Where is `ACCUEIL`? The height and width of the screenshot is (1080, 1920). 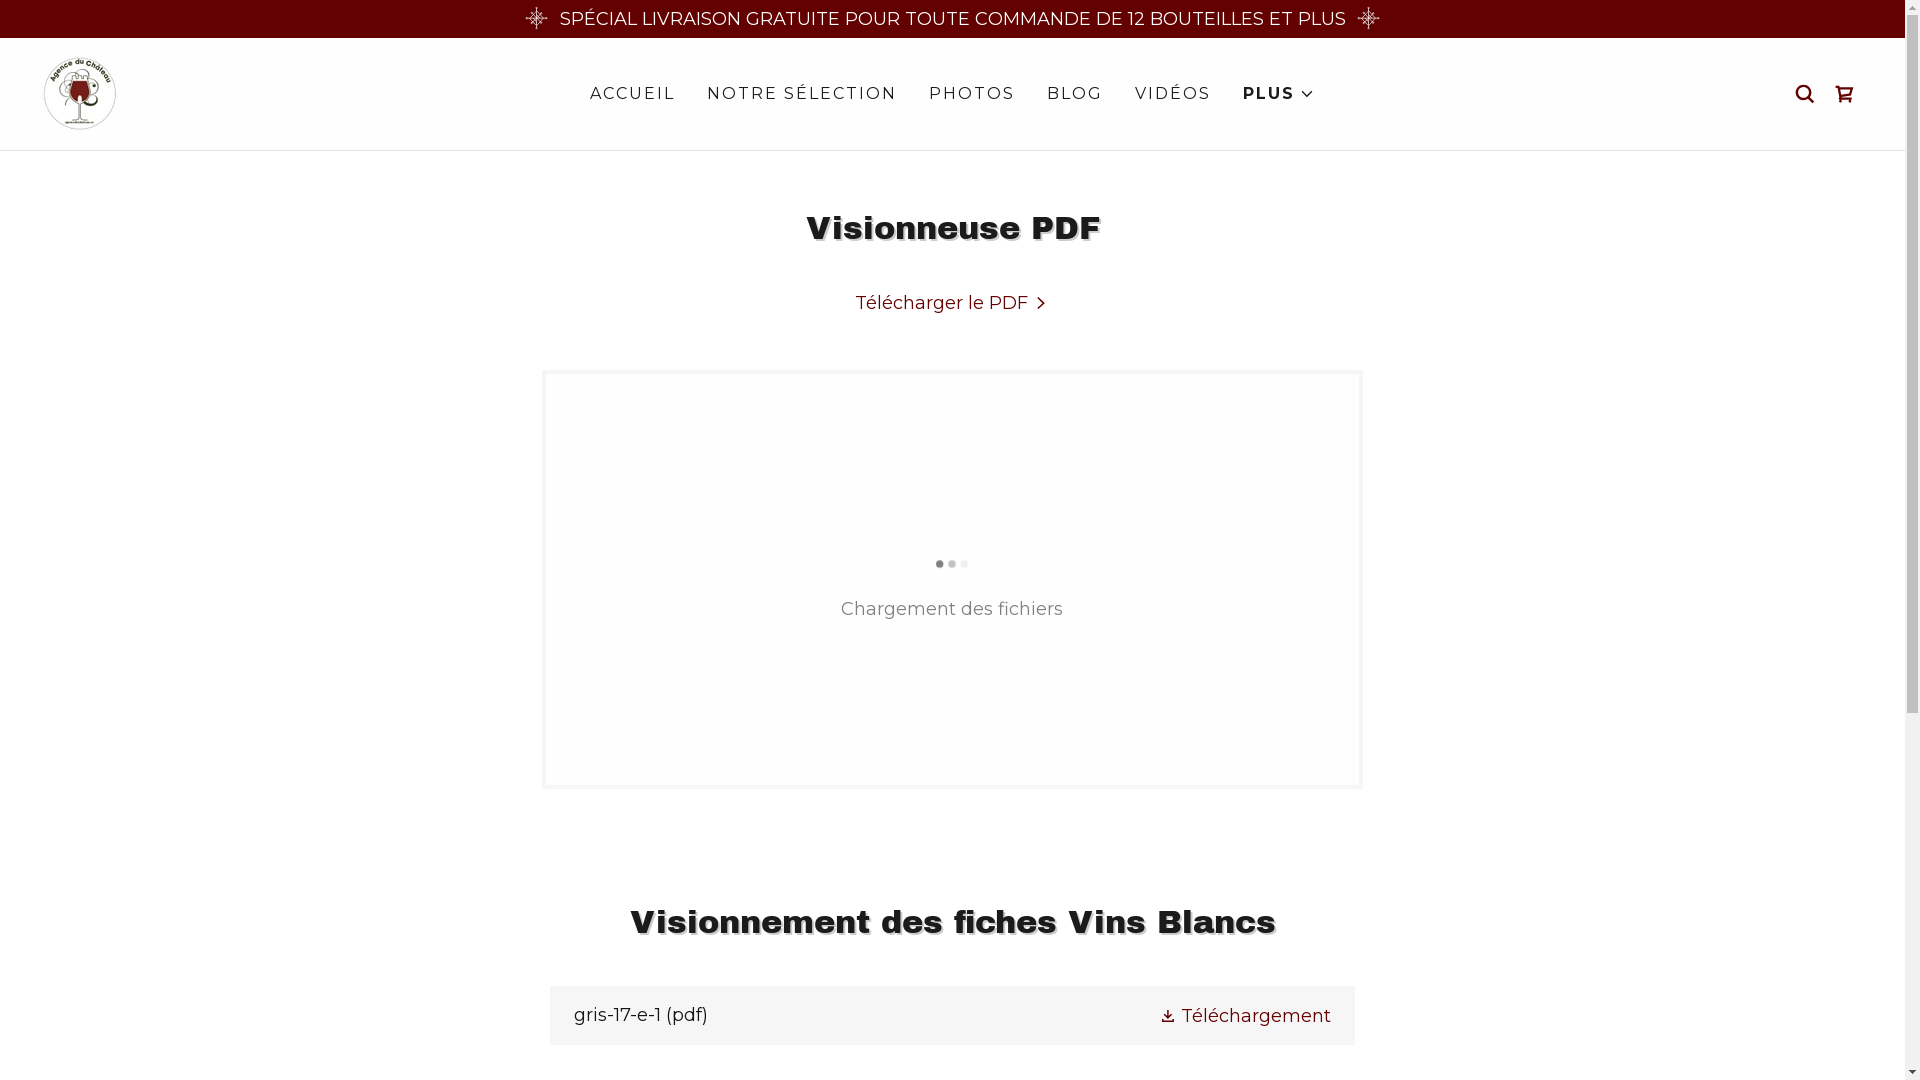
ACCUEIL is located at coordinates (632, 94).